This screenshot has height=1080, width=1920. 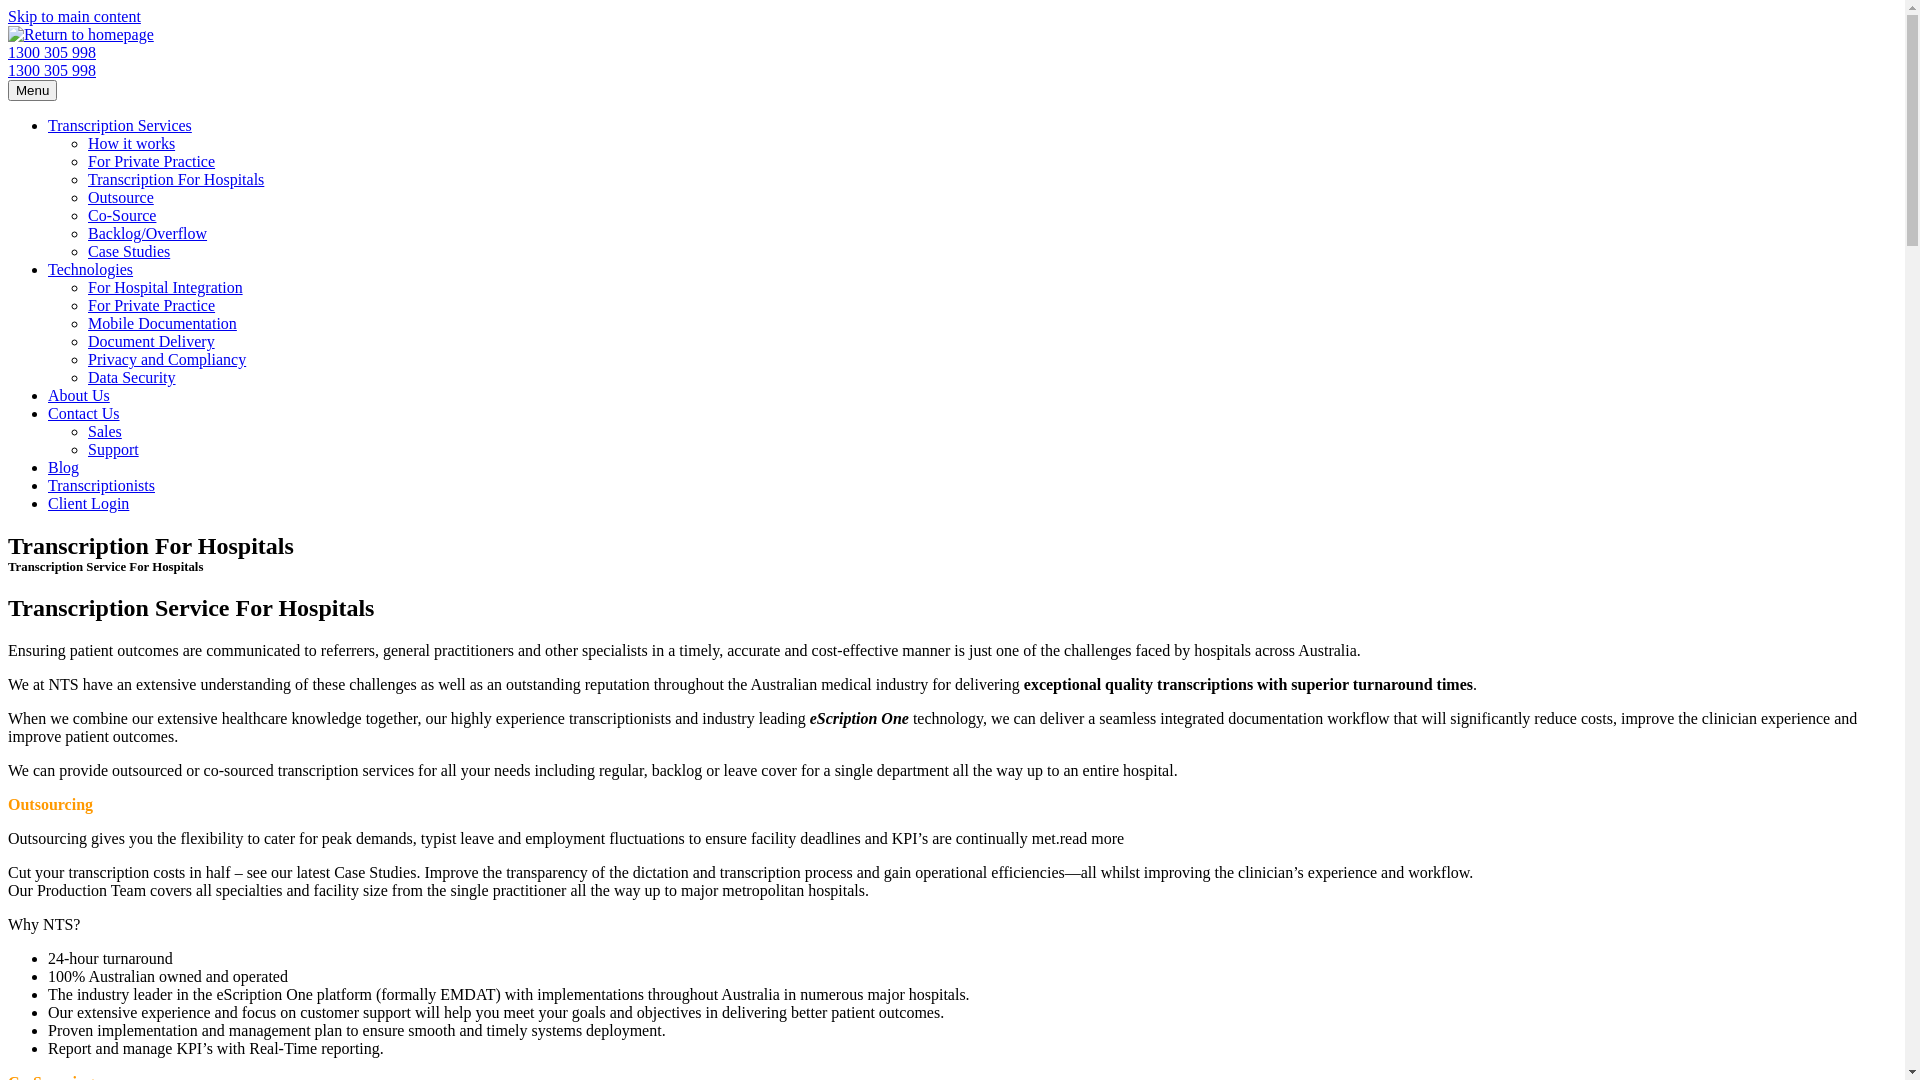 What do you see at coordinates (176, 180) in the screenshot?
I see `Transcription For Hospitals` at bounding box center [176, 180].